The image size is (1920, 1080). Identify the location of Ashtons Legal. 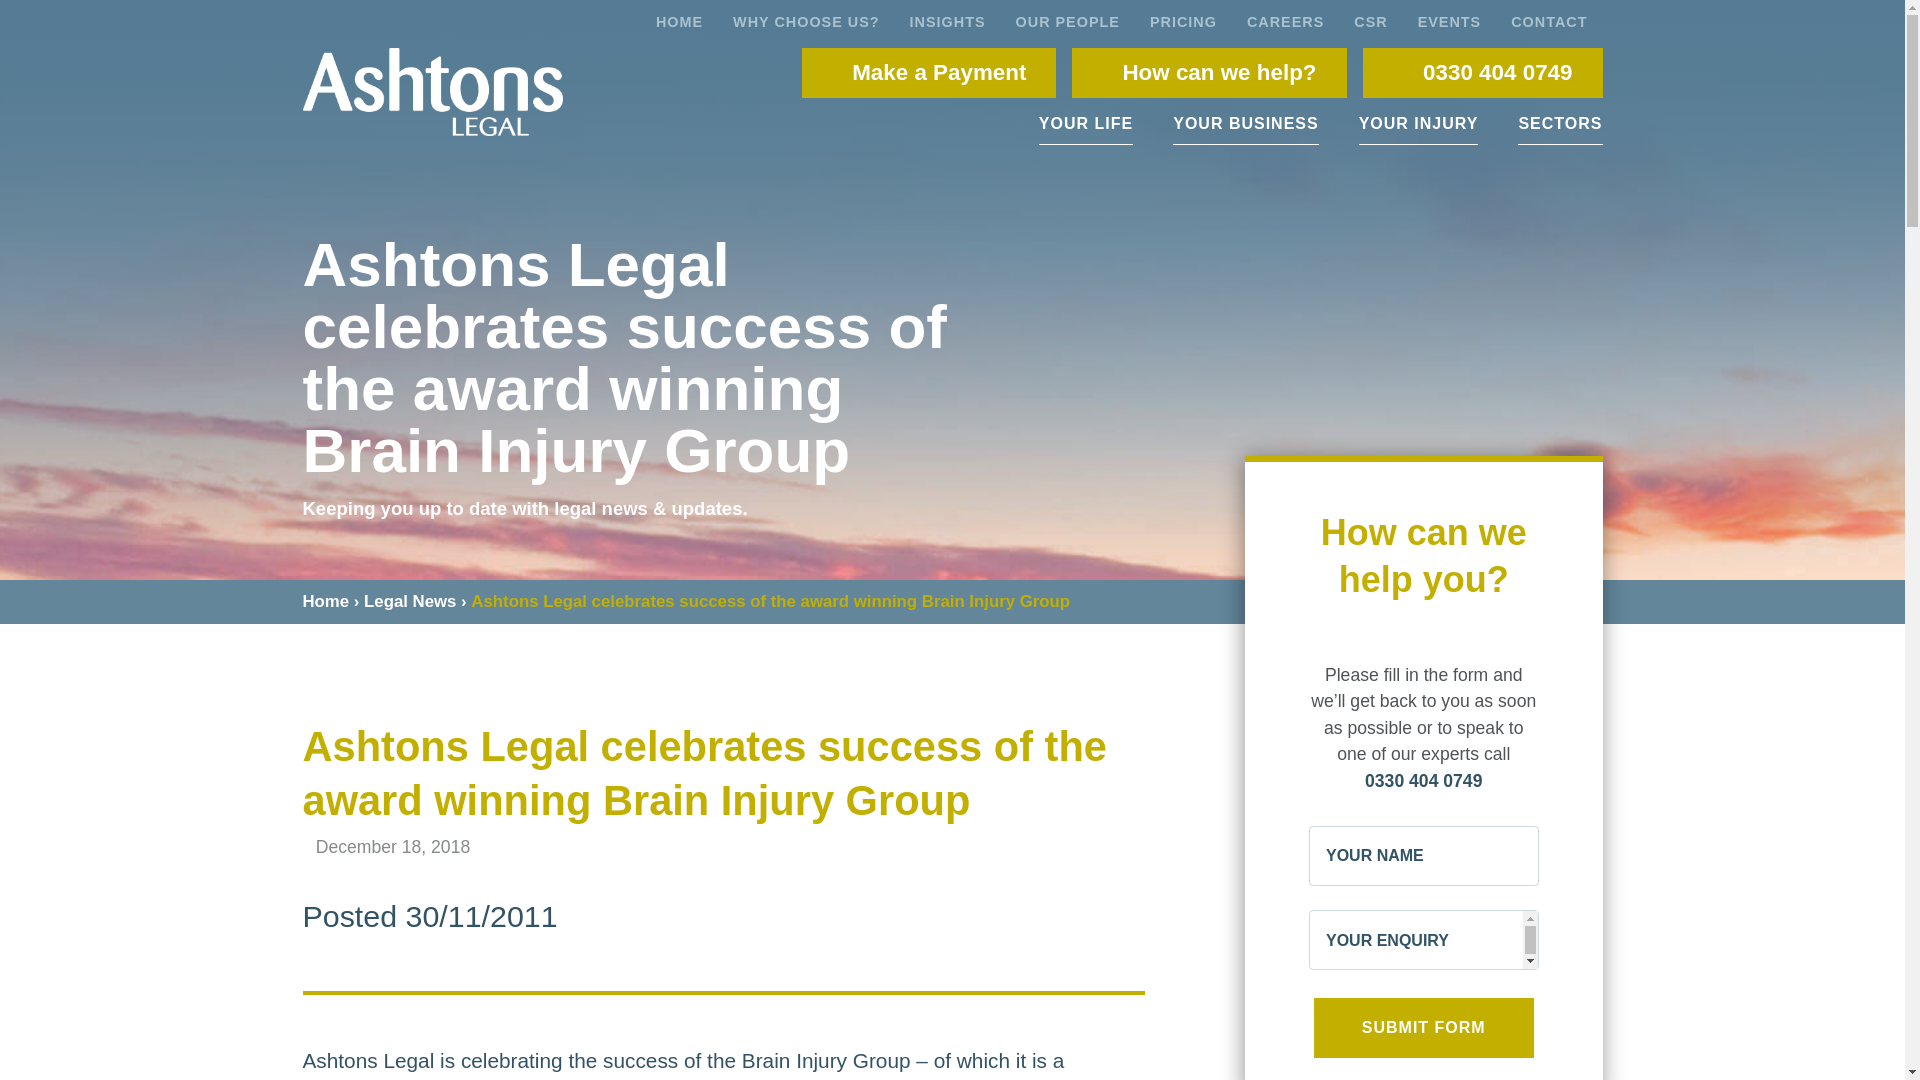
(432, 92).